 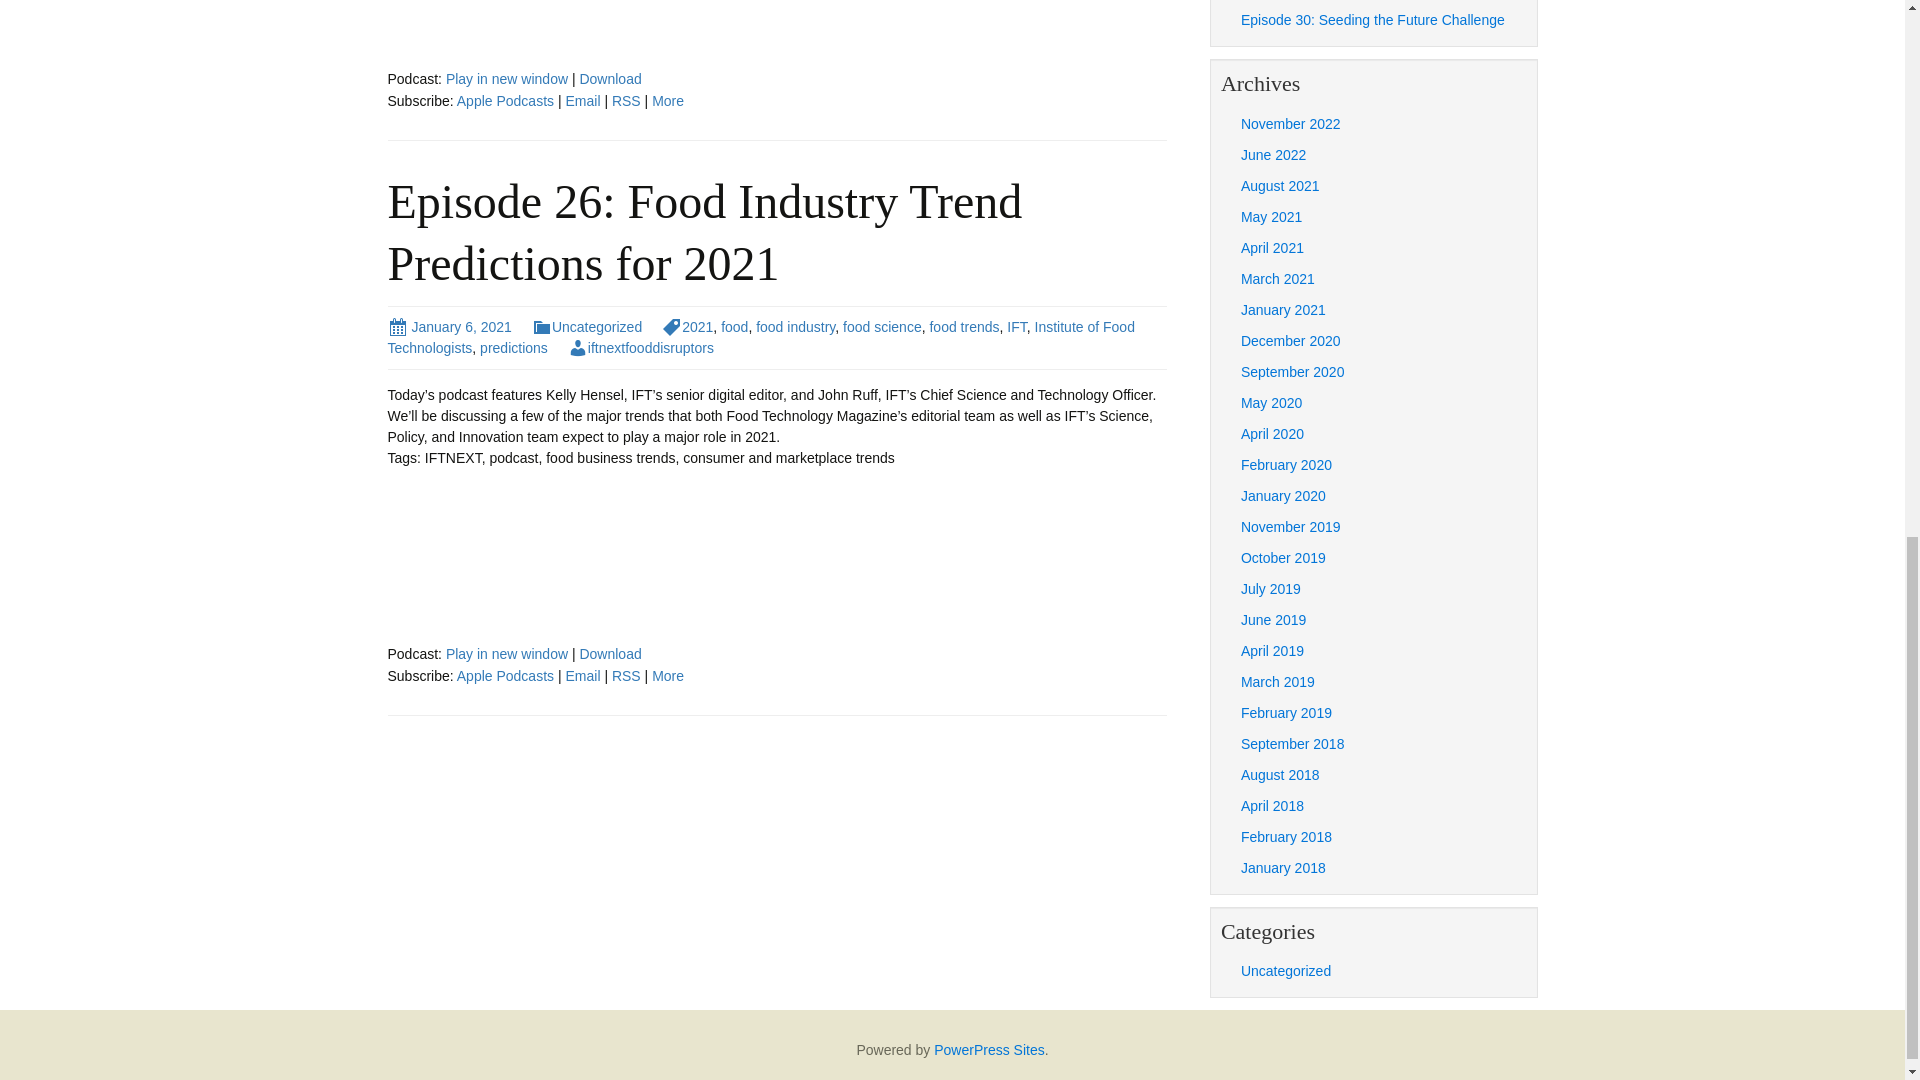 What do you see at coordinates (582, 676) in the screenshot?
I see `Email` at bounding box center [582, 676].